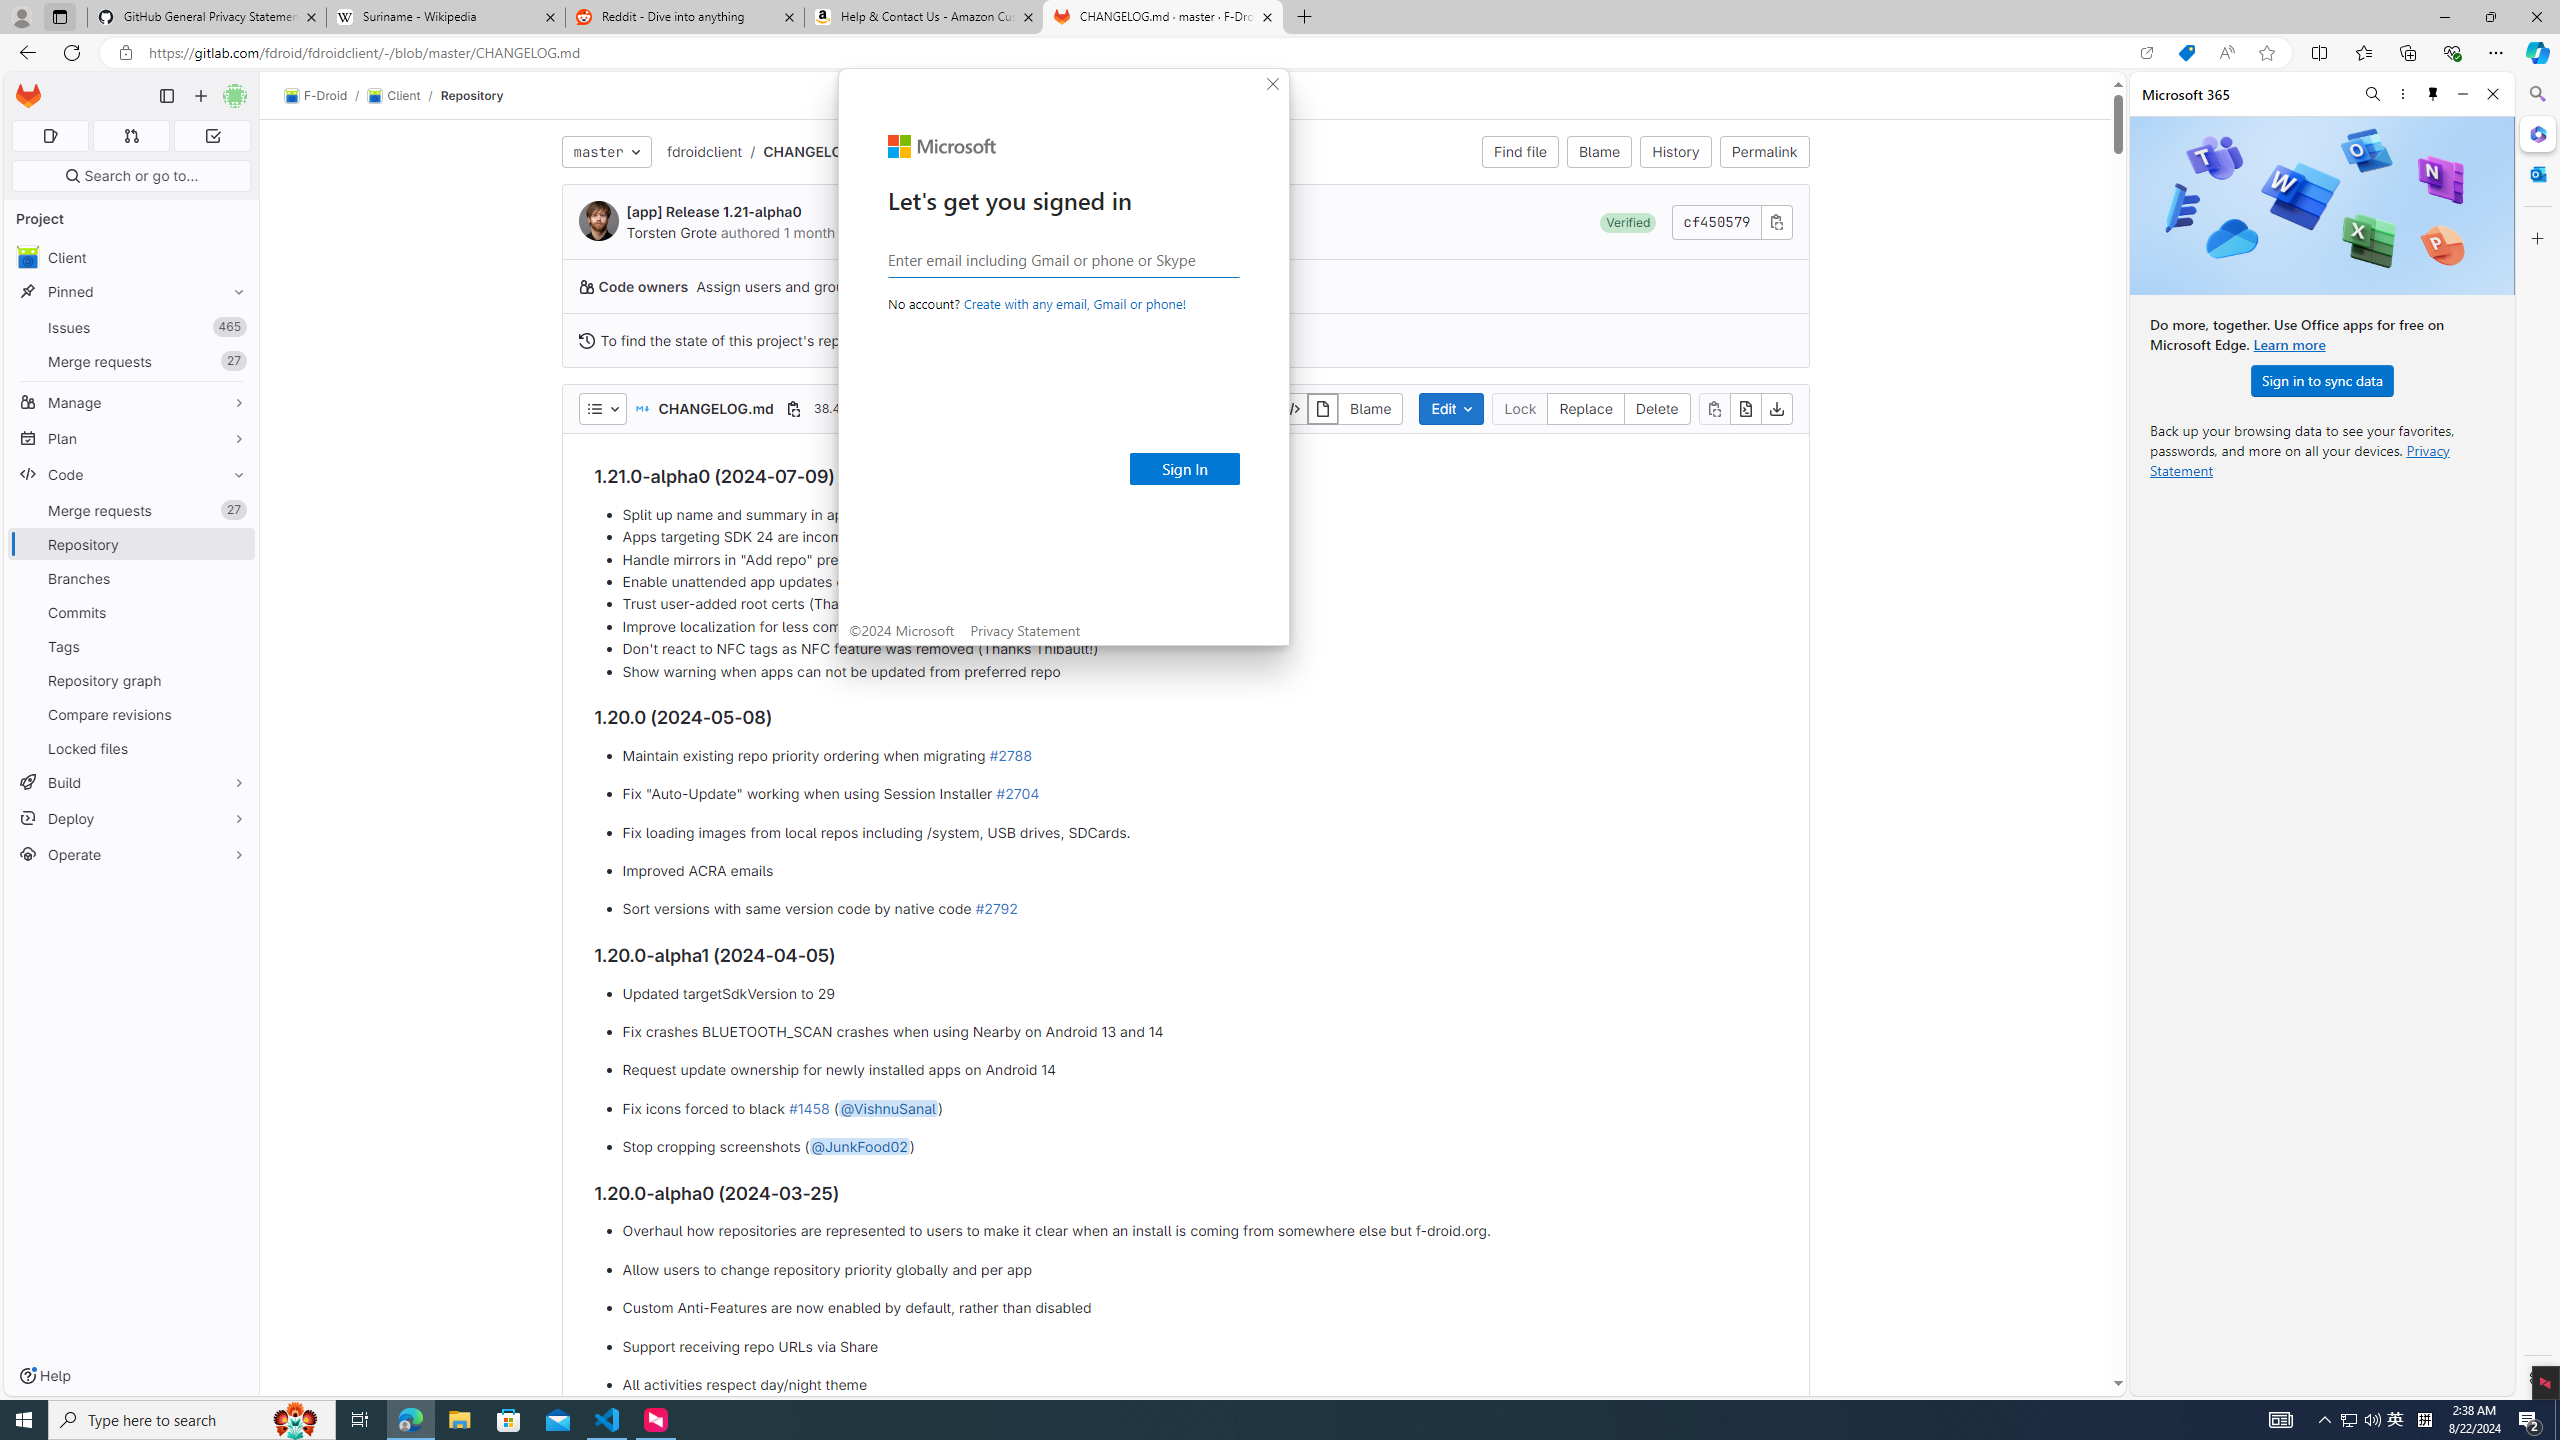  I want to click on Pin Locked files, so click(234, 748).